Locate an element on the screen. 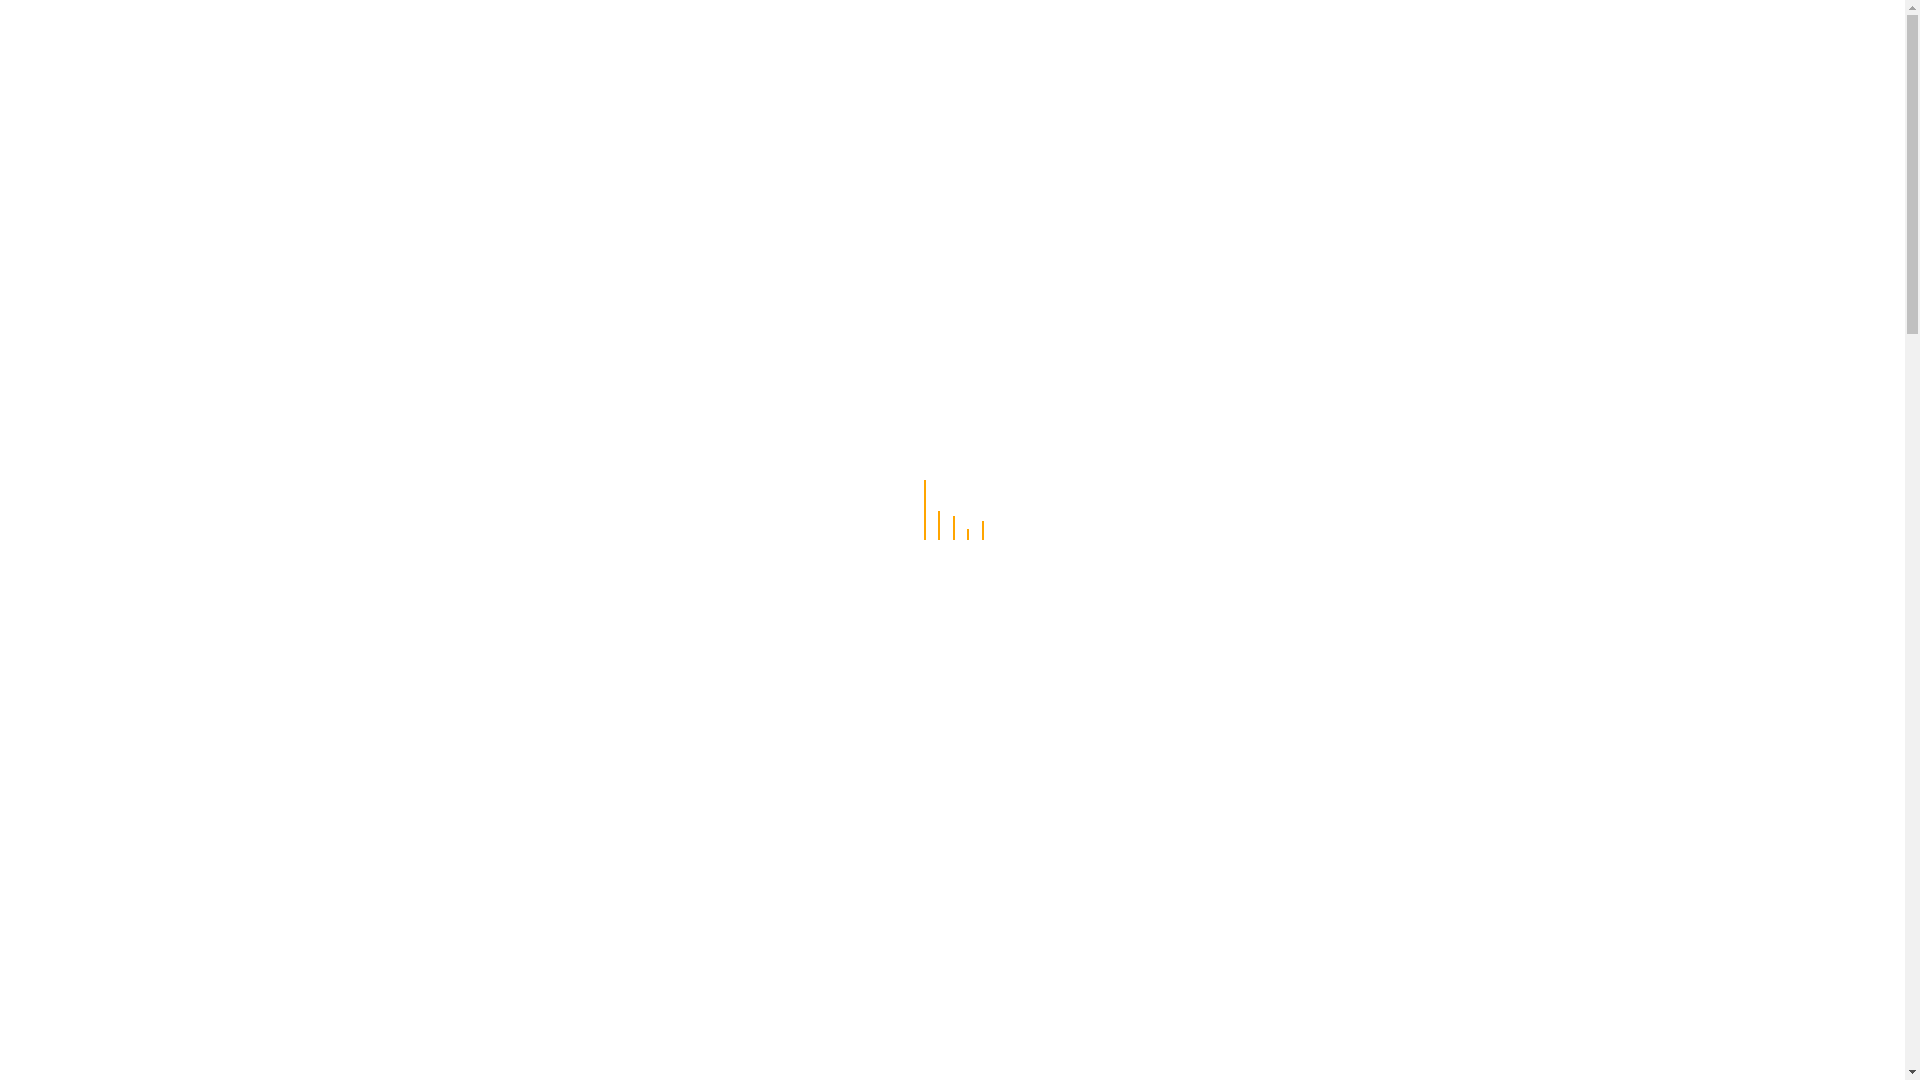  READ MORE is located at coordinates (732, 497).